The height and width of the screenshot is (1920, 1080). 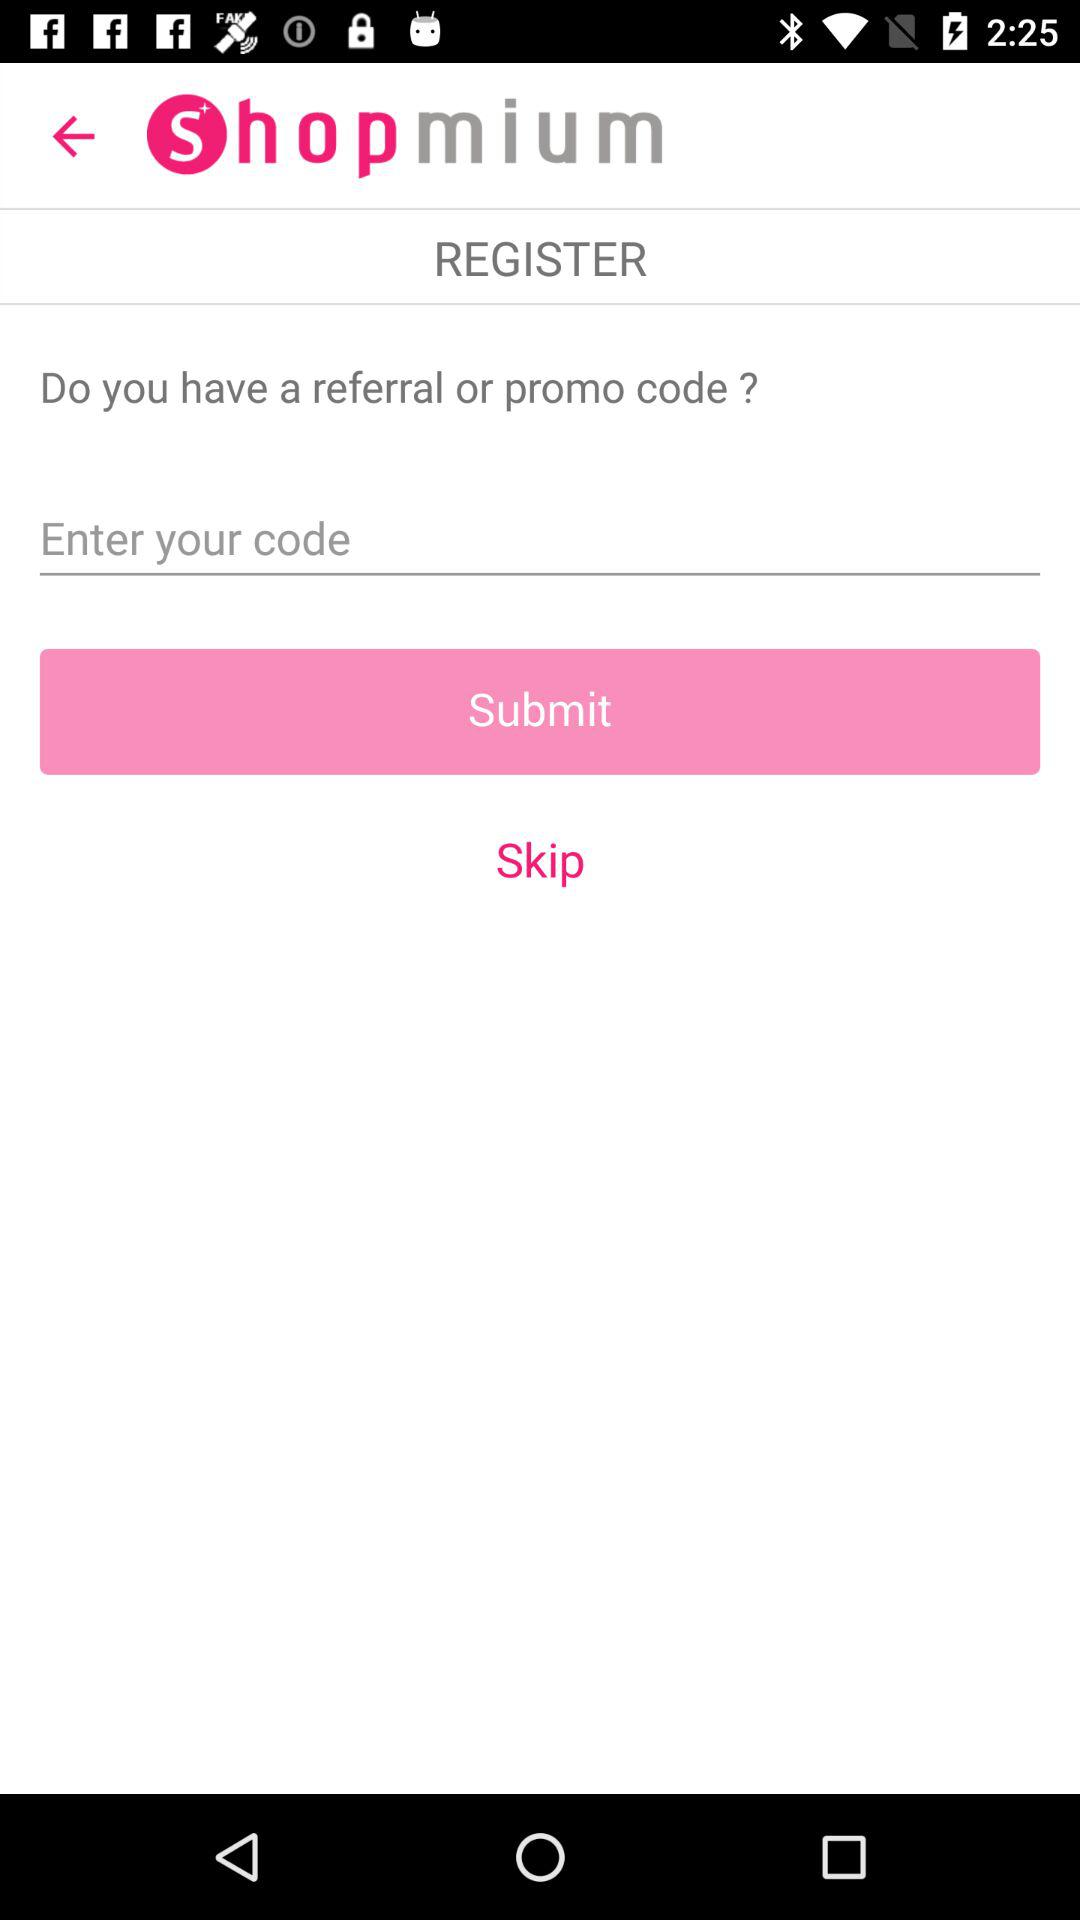 I want to click on select the skip, so click(x=540, y=859).